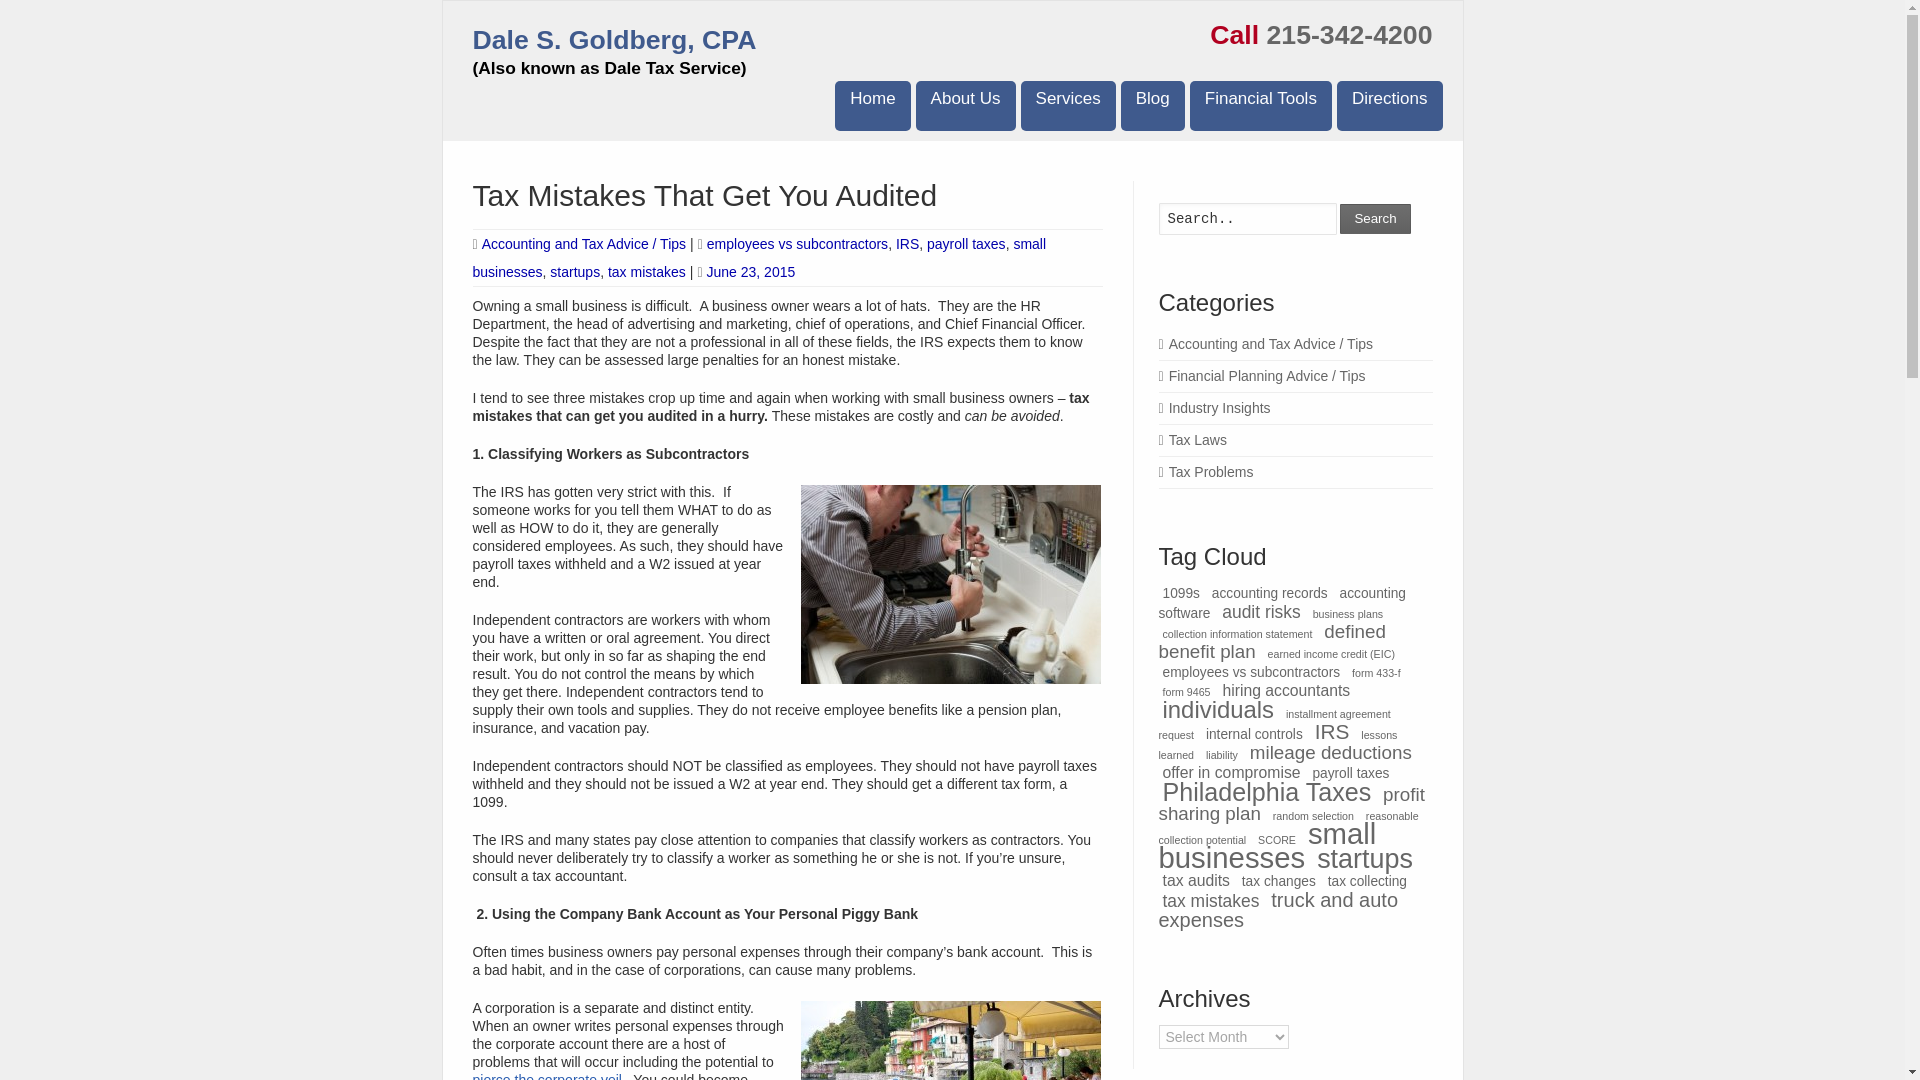 This screenshot has width=1920, height=1080. What do you see at coordinates (1390, 106) in the screenshot?
I see `Directions` at bounding box center [1390, 106].